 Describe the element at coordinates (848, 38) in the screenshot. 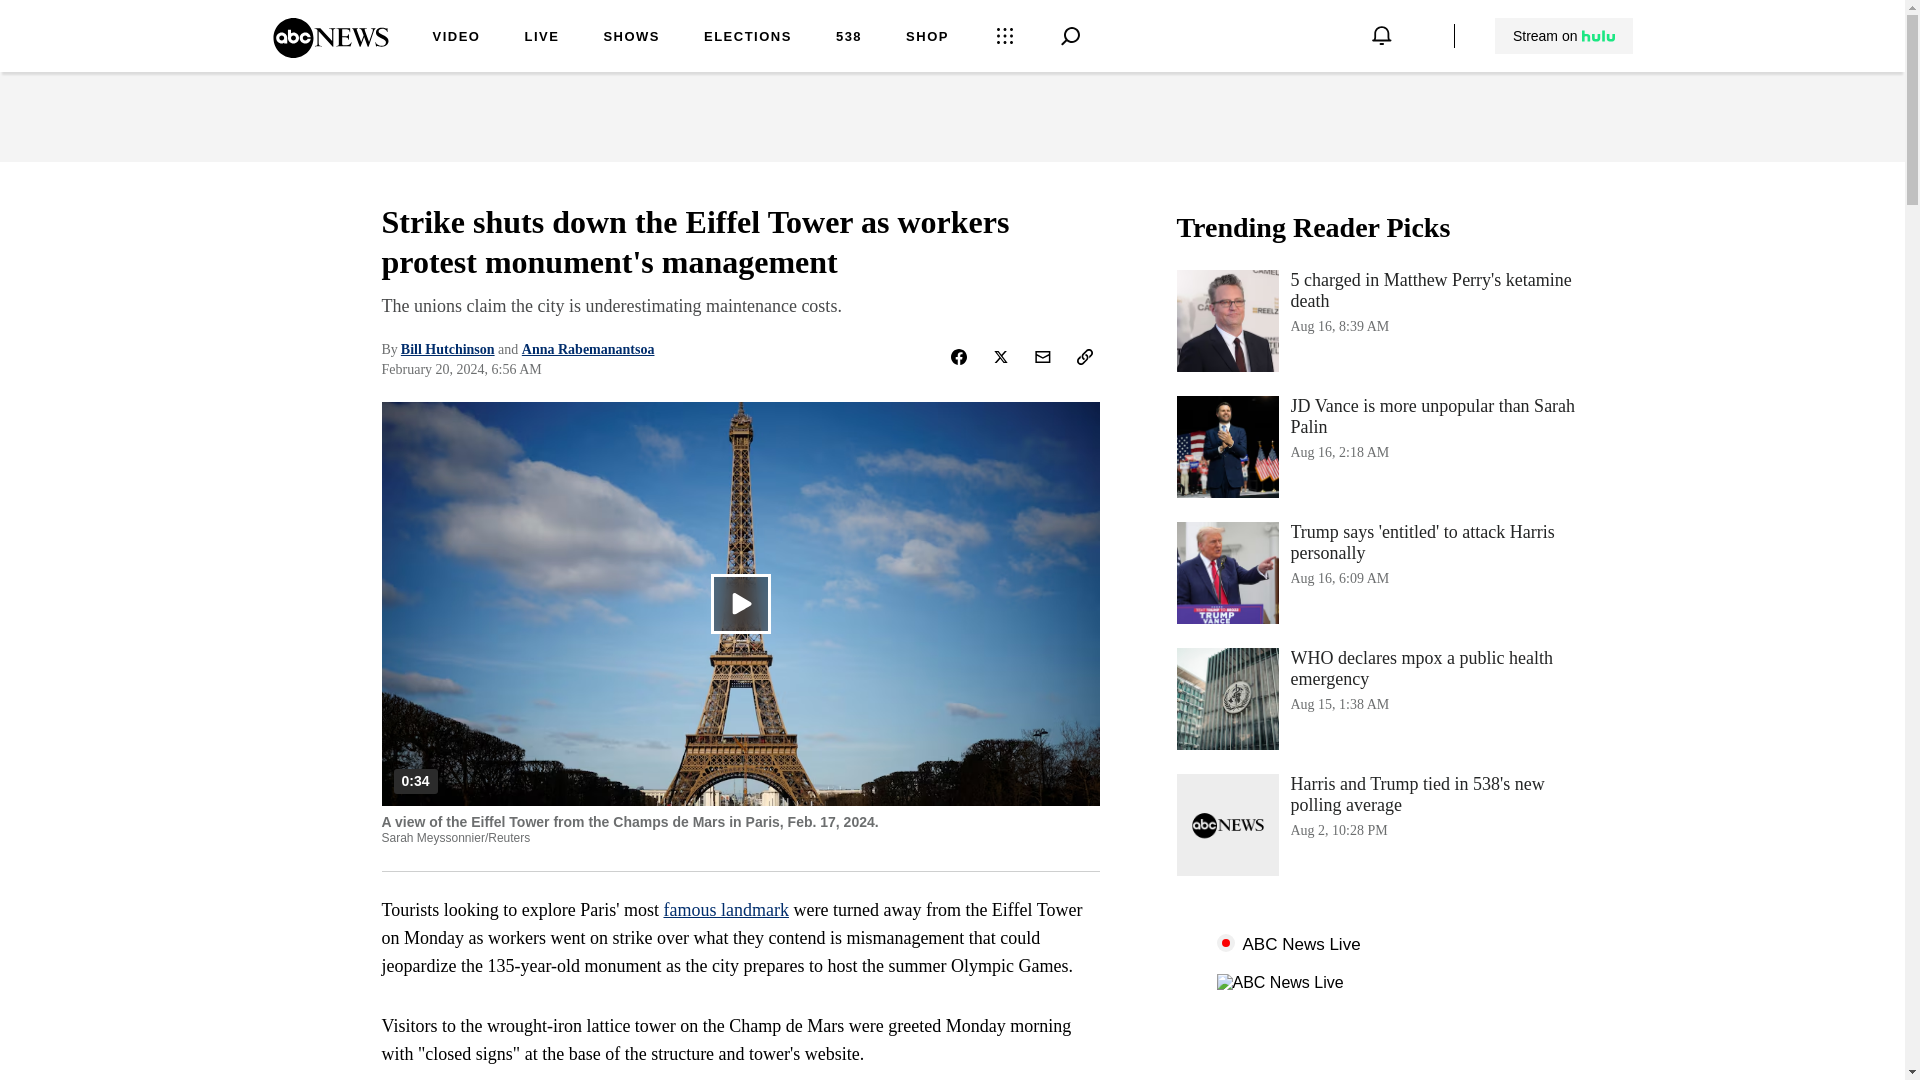

I see `538` at that location.